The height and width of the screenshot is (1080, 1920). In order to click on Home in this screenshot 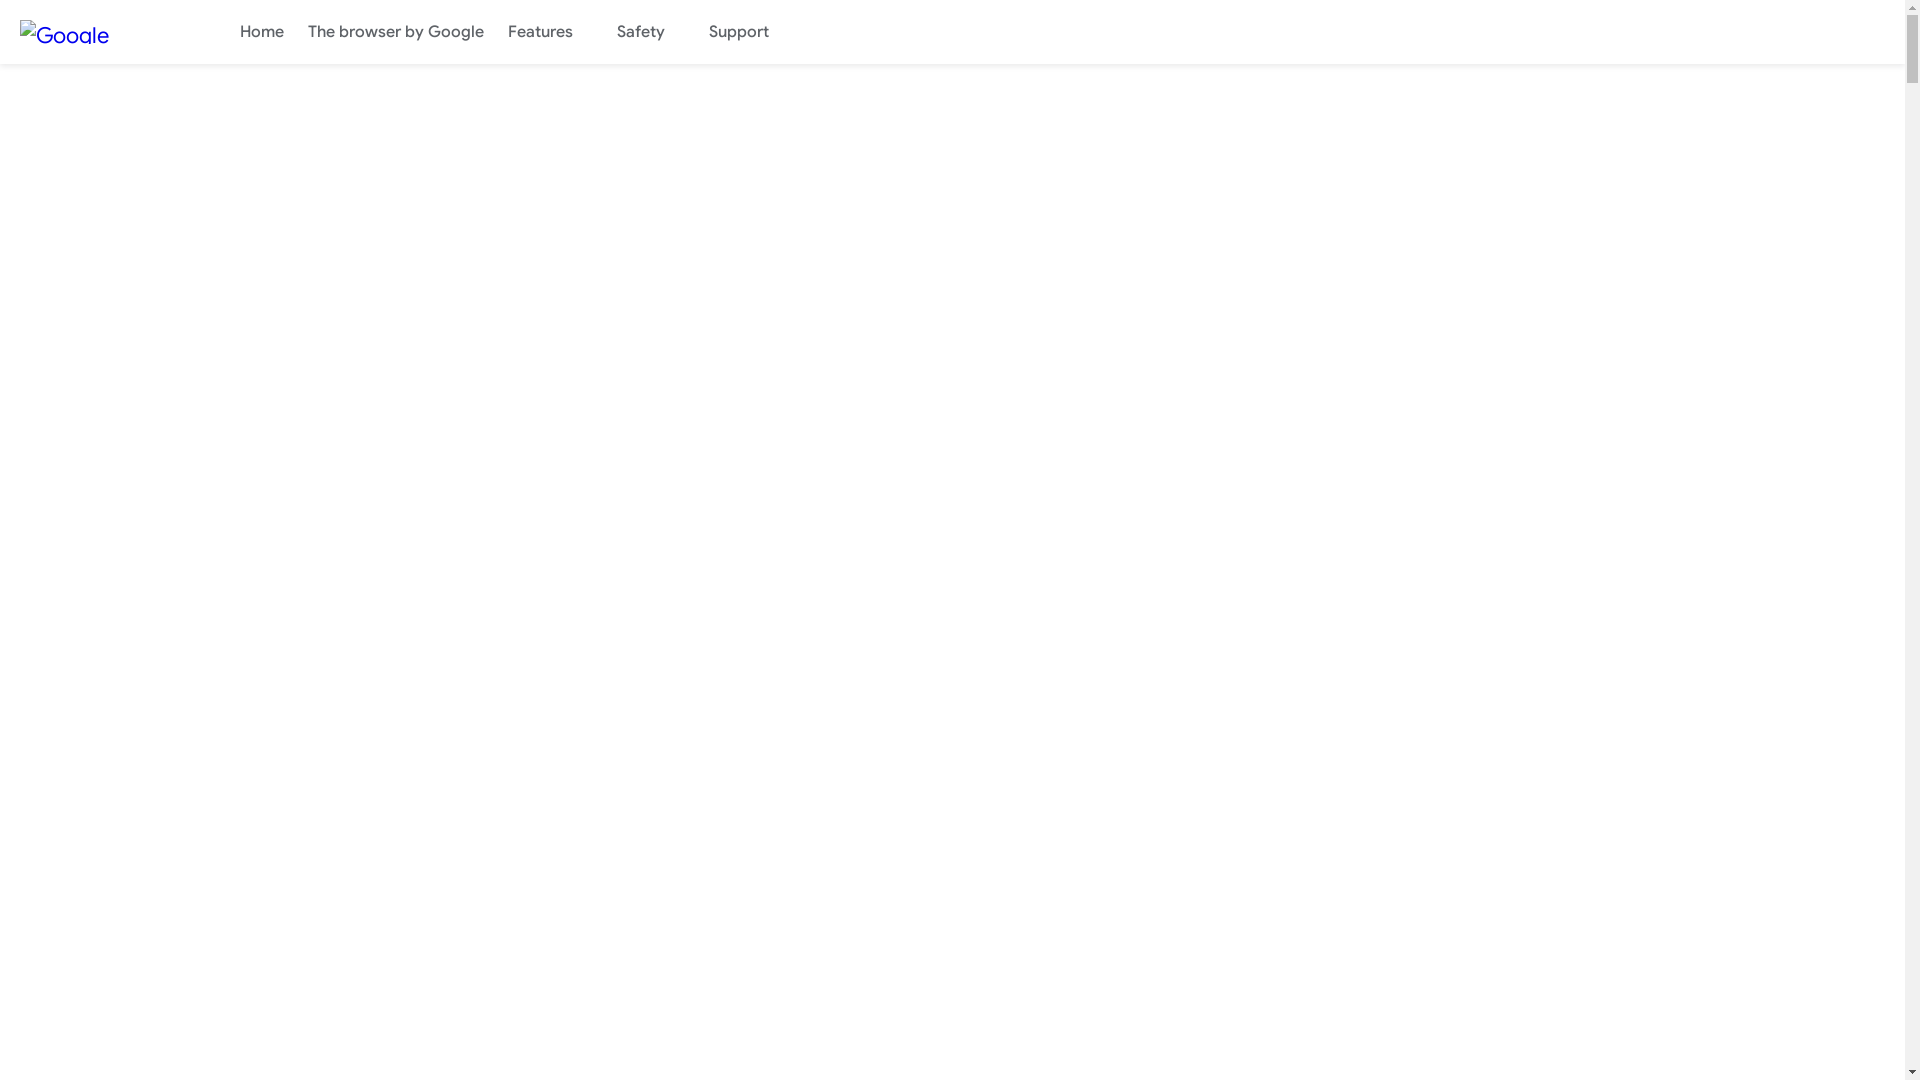, I will do `click(262, 32)`.